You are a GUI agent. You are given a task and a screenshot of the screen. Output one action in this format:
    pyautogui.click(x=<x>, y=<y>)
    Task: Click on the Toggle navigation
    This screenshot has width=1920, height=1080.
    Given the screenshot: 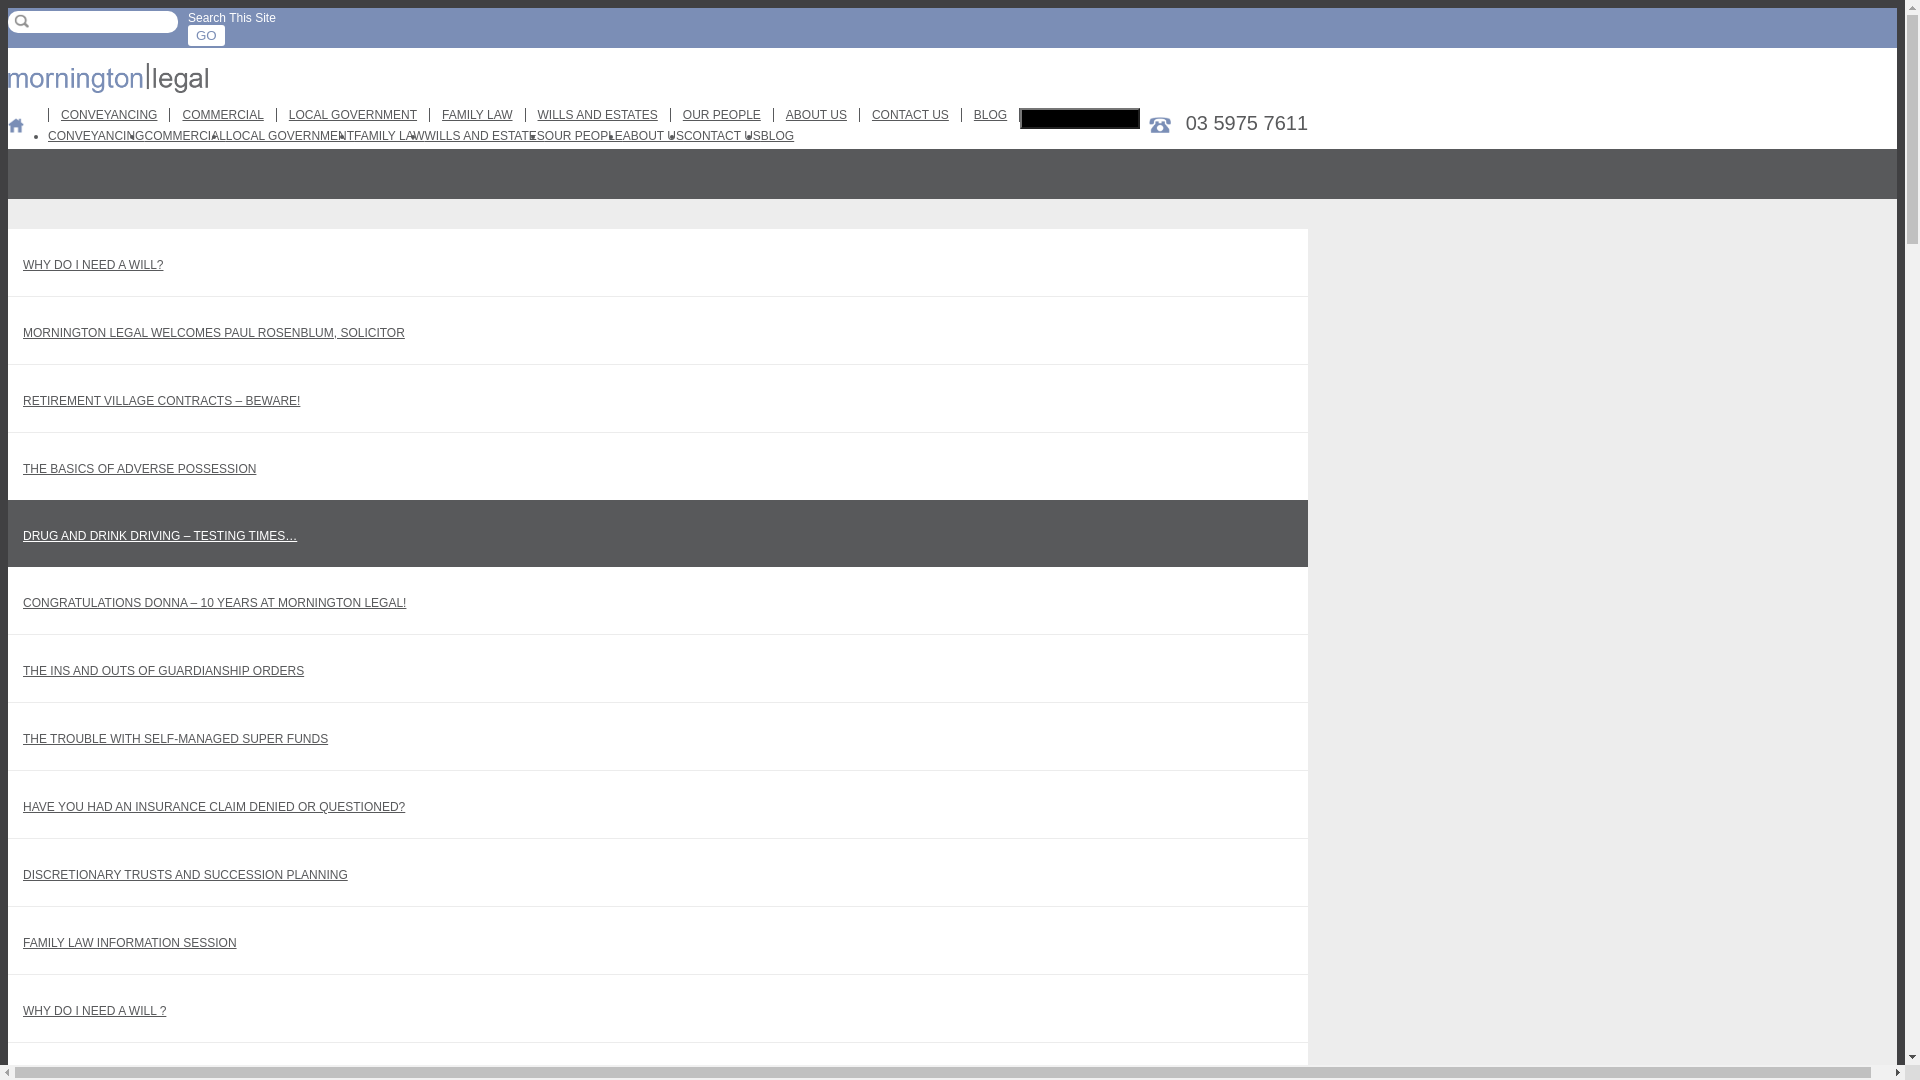 What is the action you would take?
    pyautogui.click(x=1080, y=118)
    